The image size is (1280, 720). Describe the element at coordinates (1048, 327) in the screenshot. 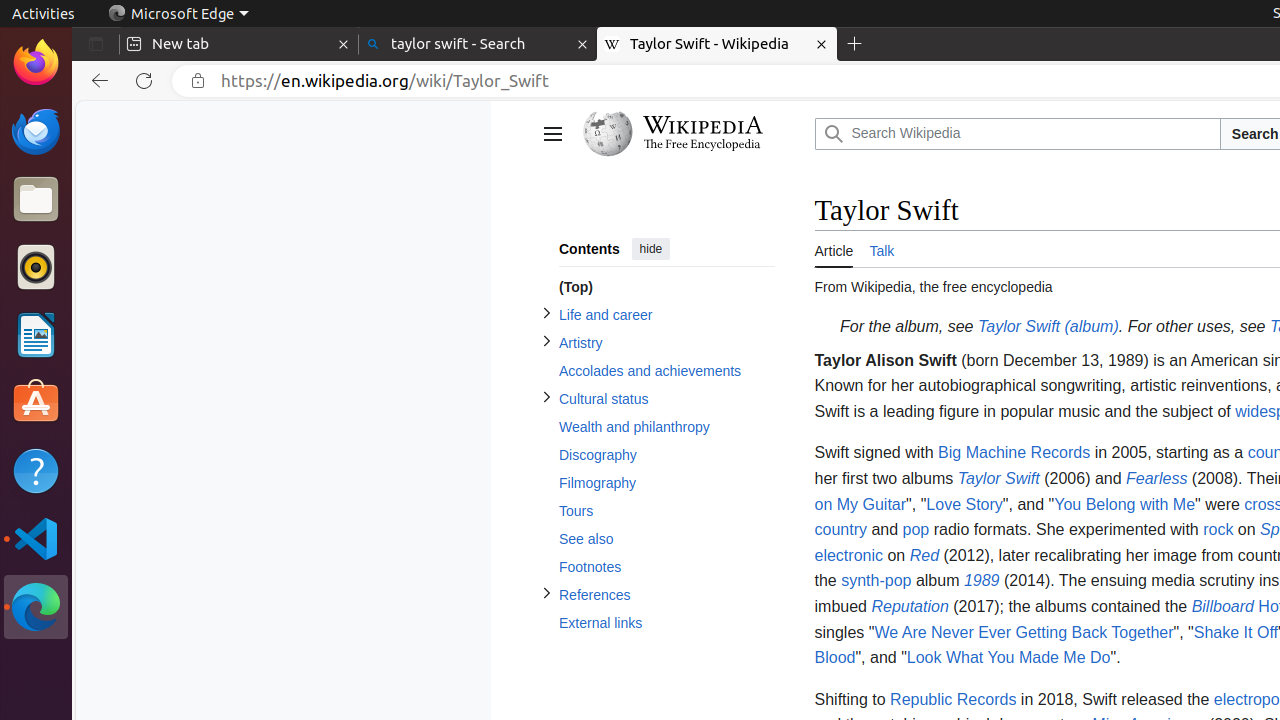

I see `Taylor Swift (album)` at that location.